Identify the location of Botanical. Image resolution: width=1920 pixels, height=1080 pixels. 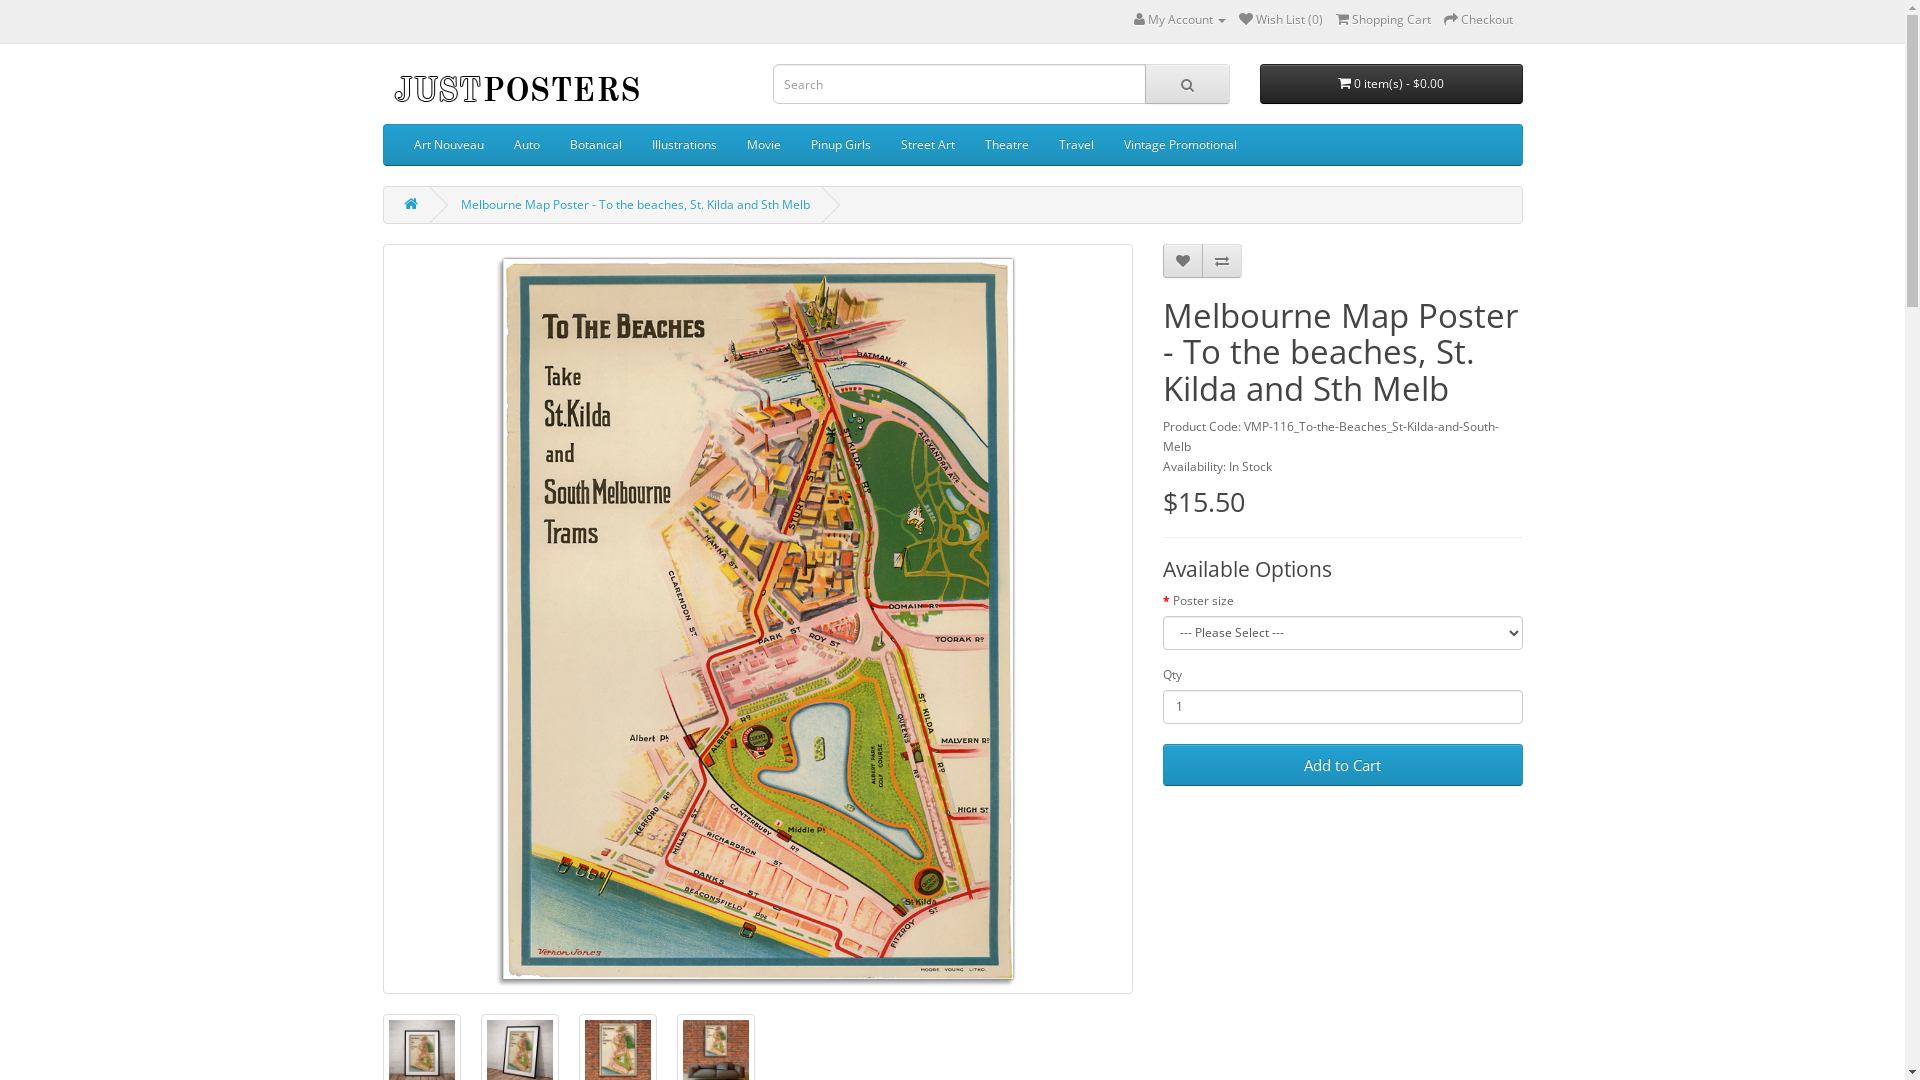
(595, 145).